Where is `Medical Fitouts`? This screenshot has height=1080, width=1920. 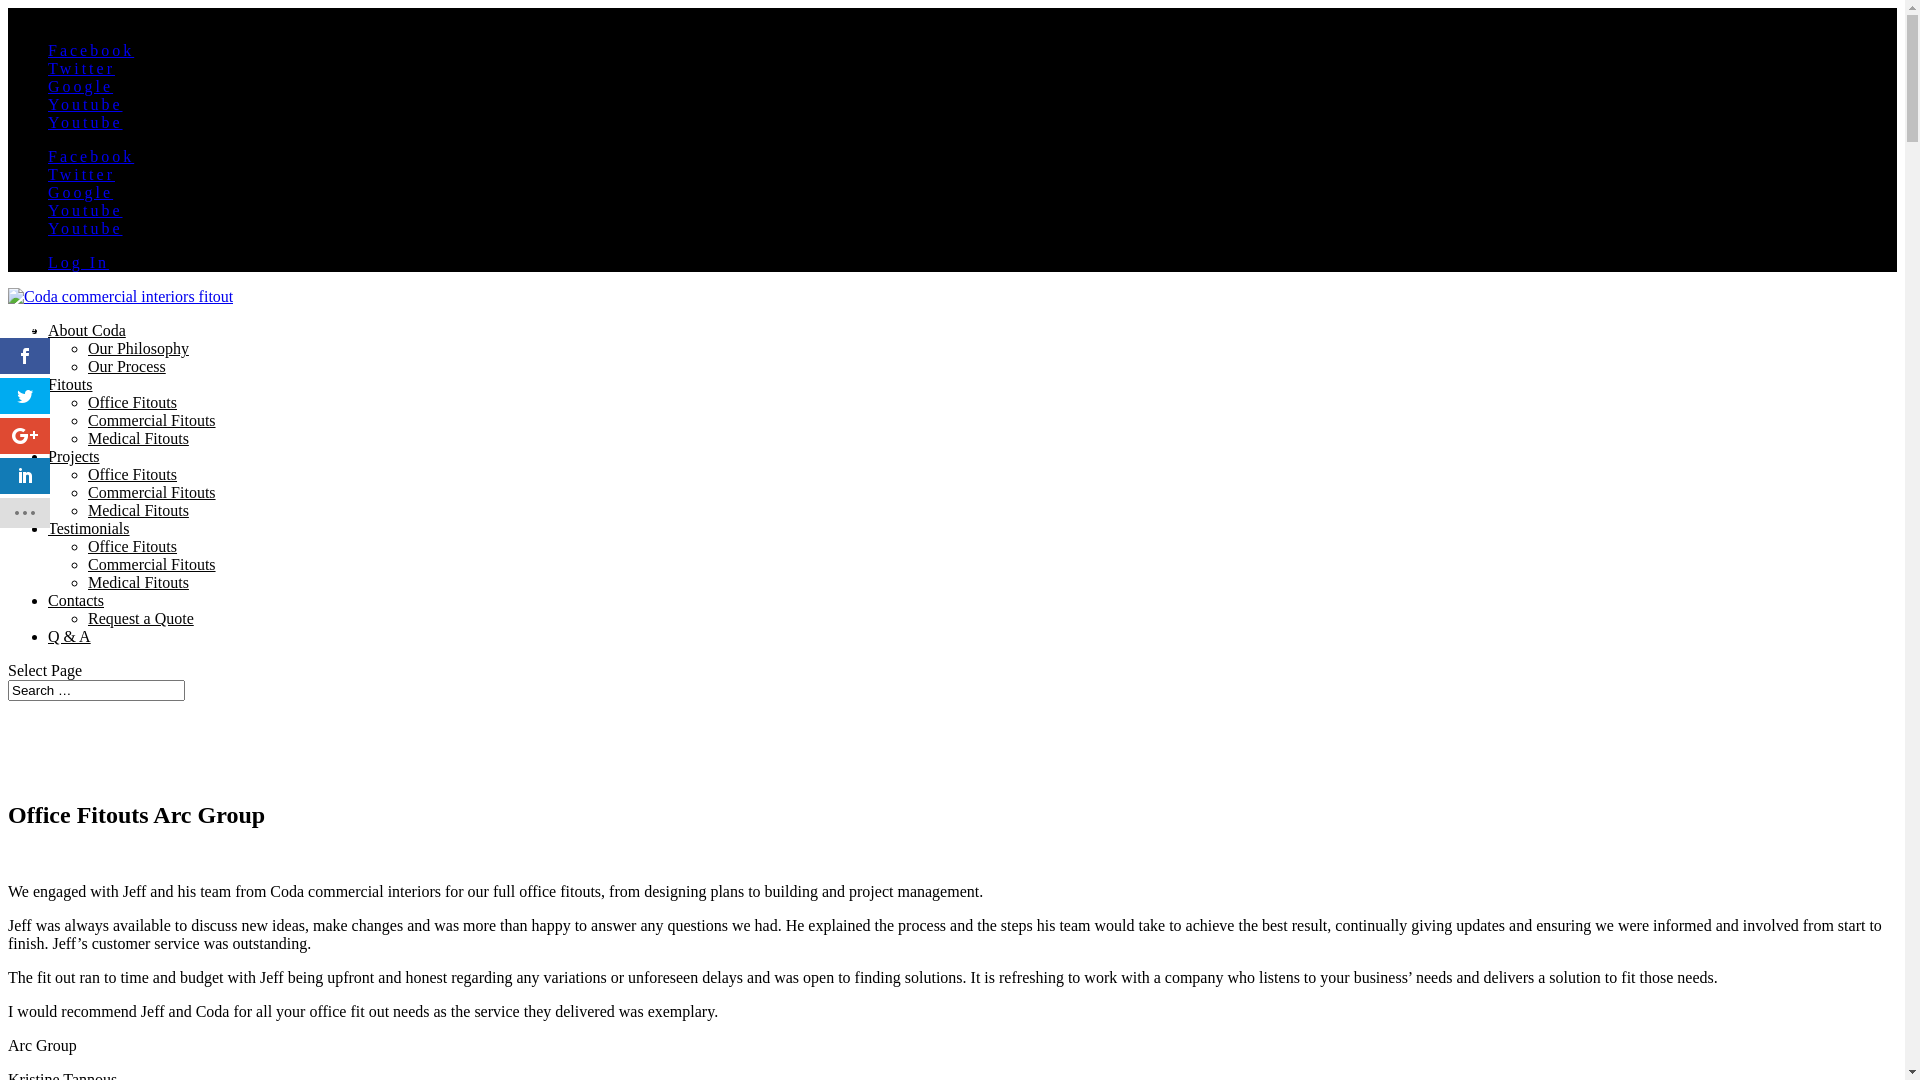 Medical Fitouts is located at coordinates (138, 438).